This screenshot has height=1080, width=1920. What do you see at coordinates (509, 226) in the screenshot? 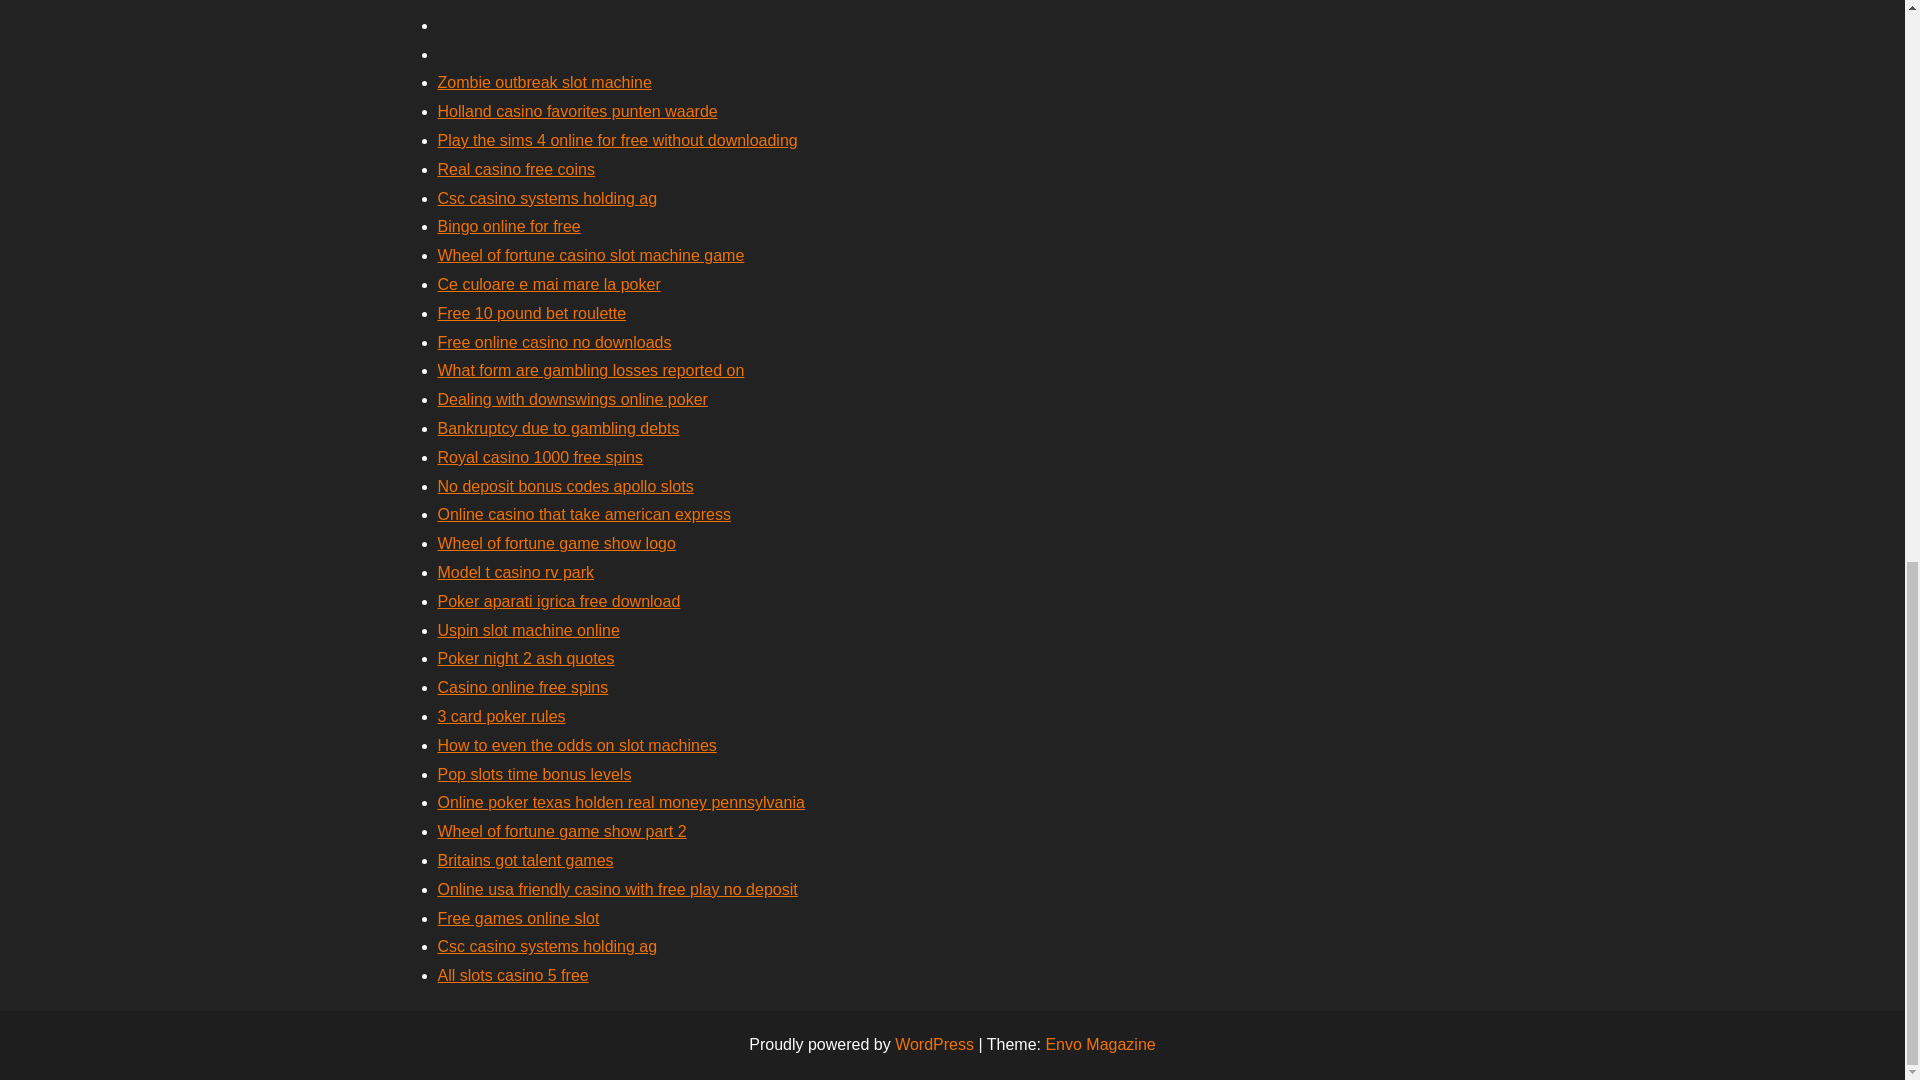
I see `Bingo online for free` at bounding box center [509, 226].